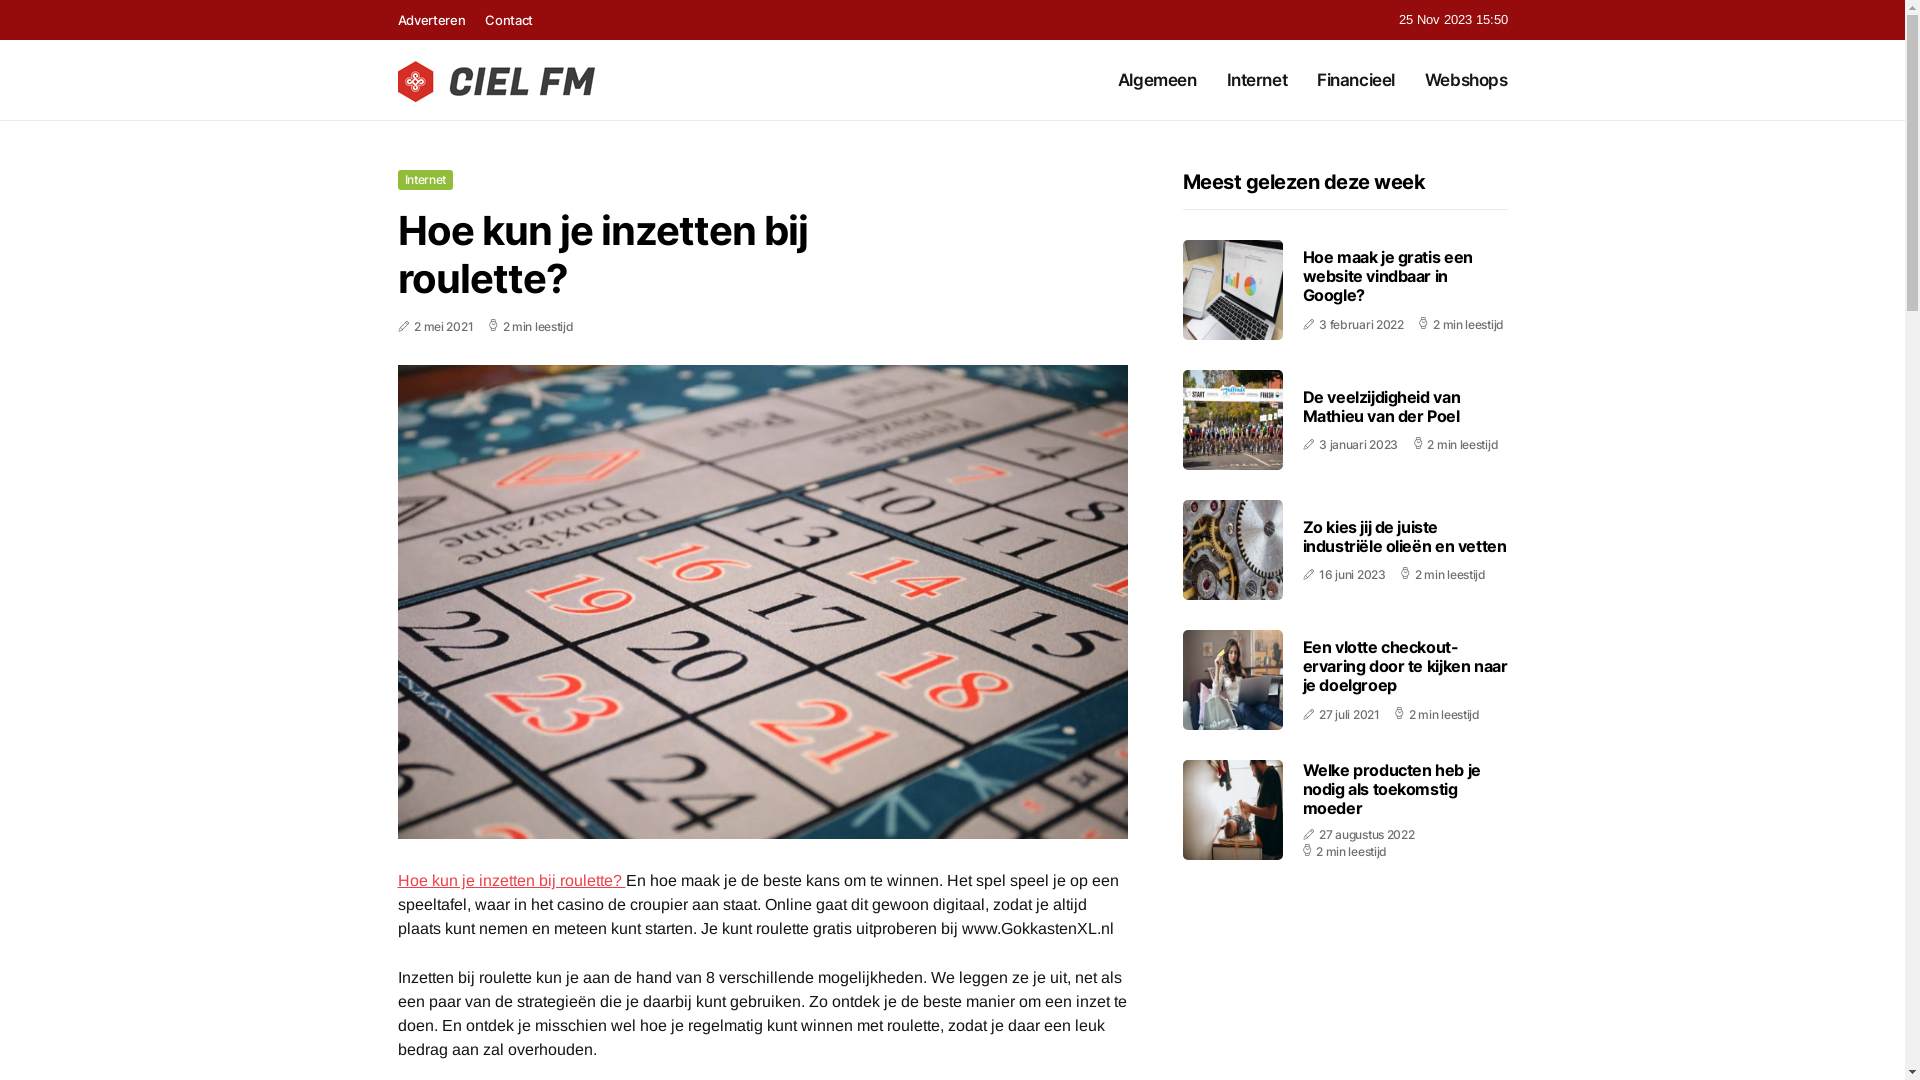 The height and width of the screenshot is (1080, 1920). What do you see at coordinates (1158, 80) in the screenshot?
I see `Algemeen` at bounding box center [1158, 80].